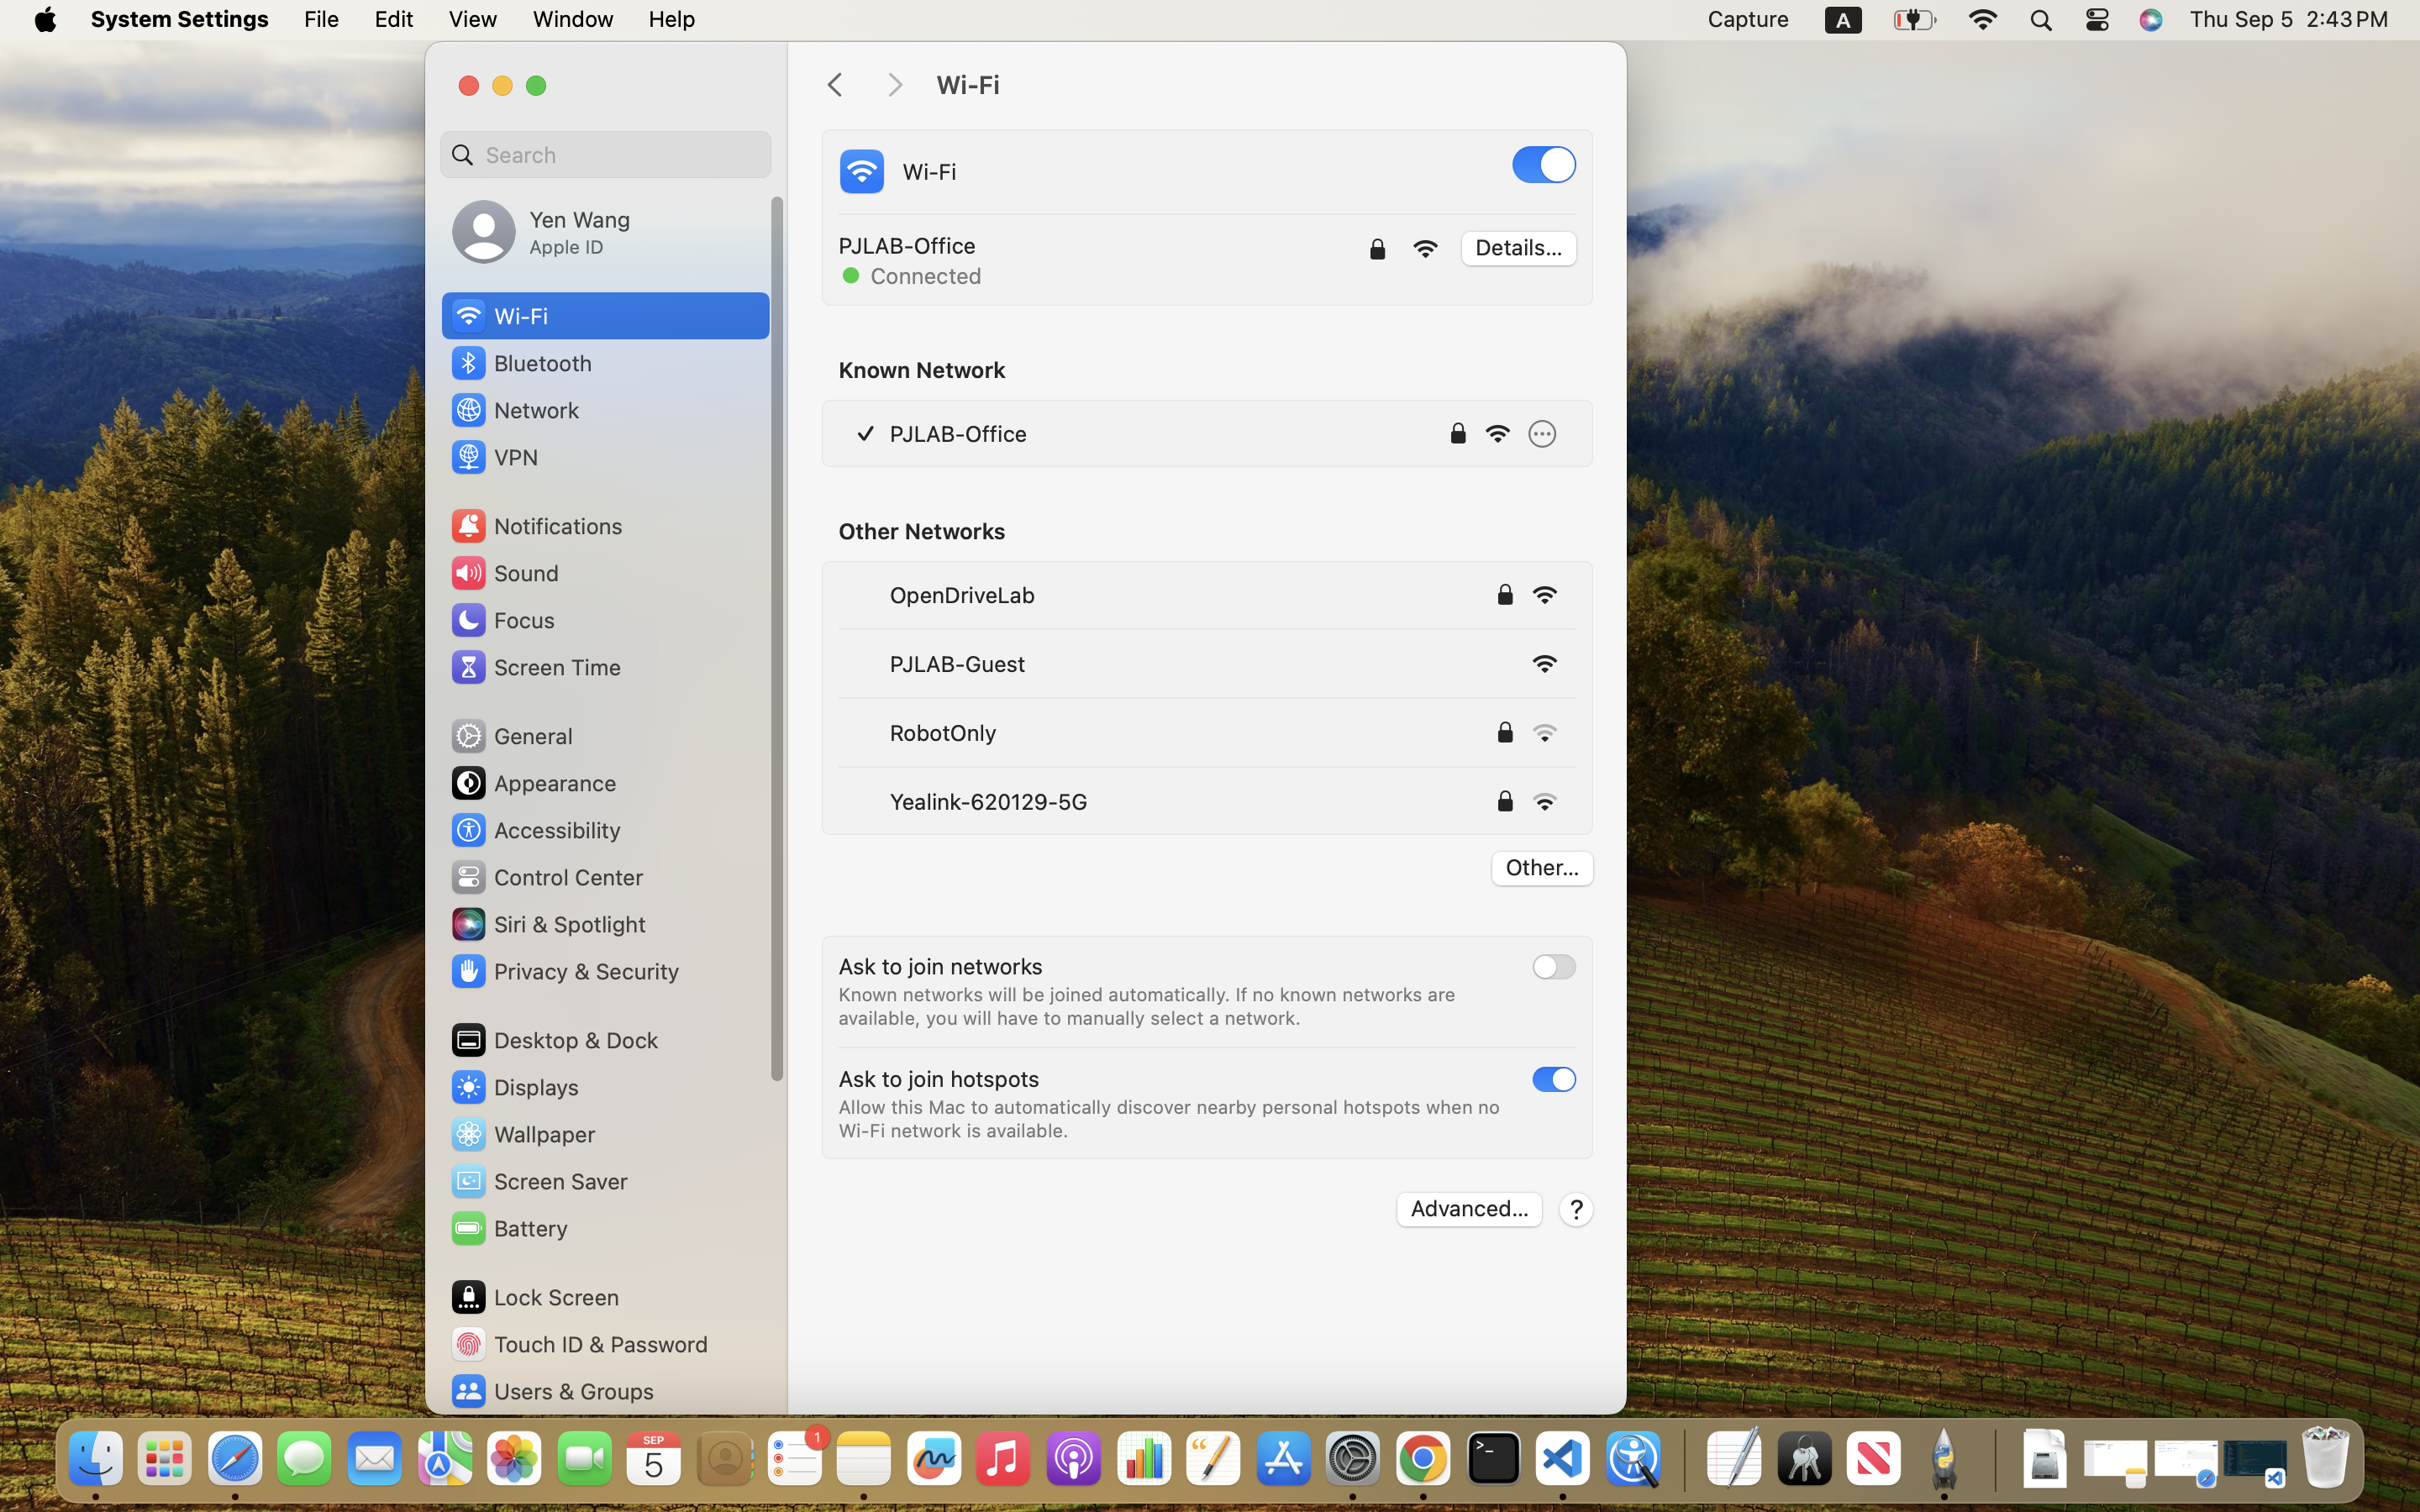 The image size is (2420, 1512). Describe the element at coordinates (504, 573) in the screenshot. I see `Sound` at that location.